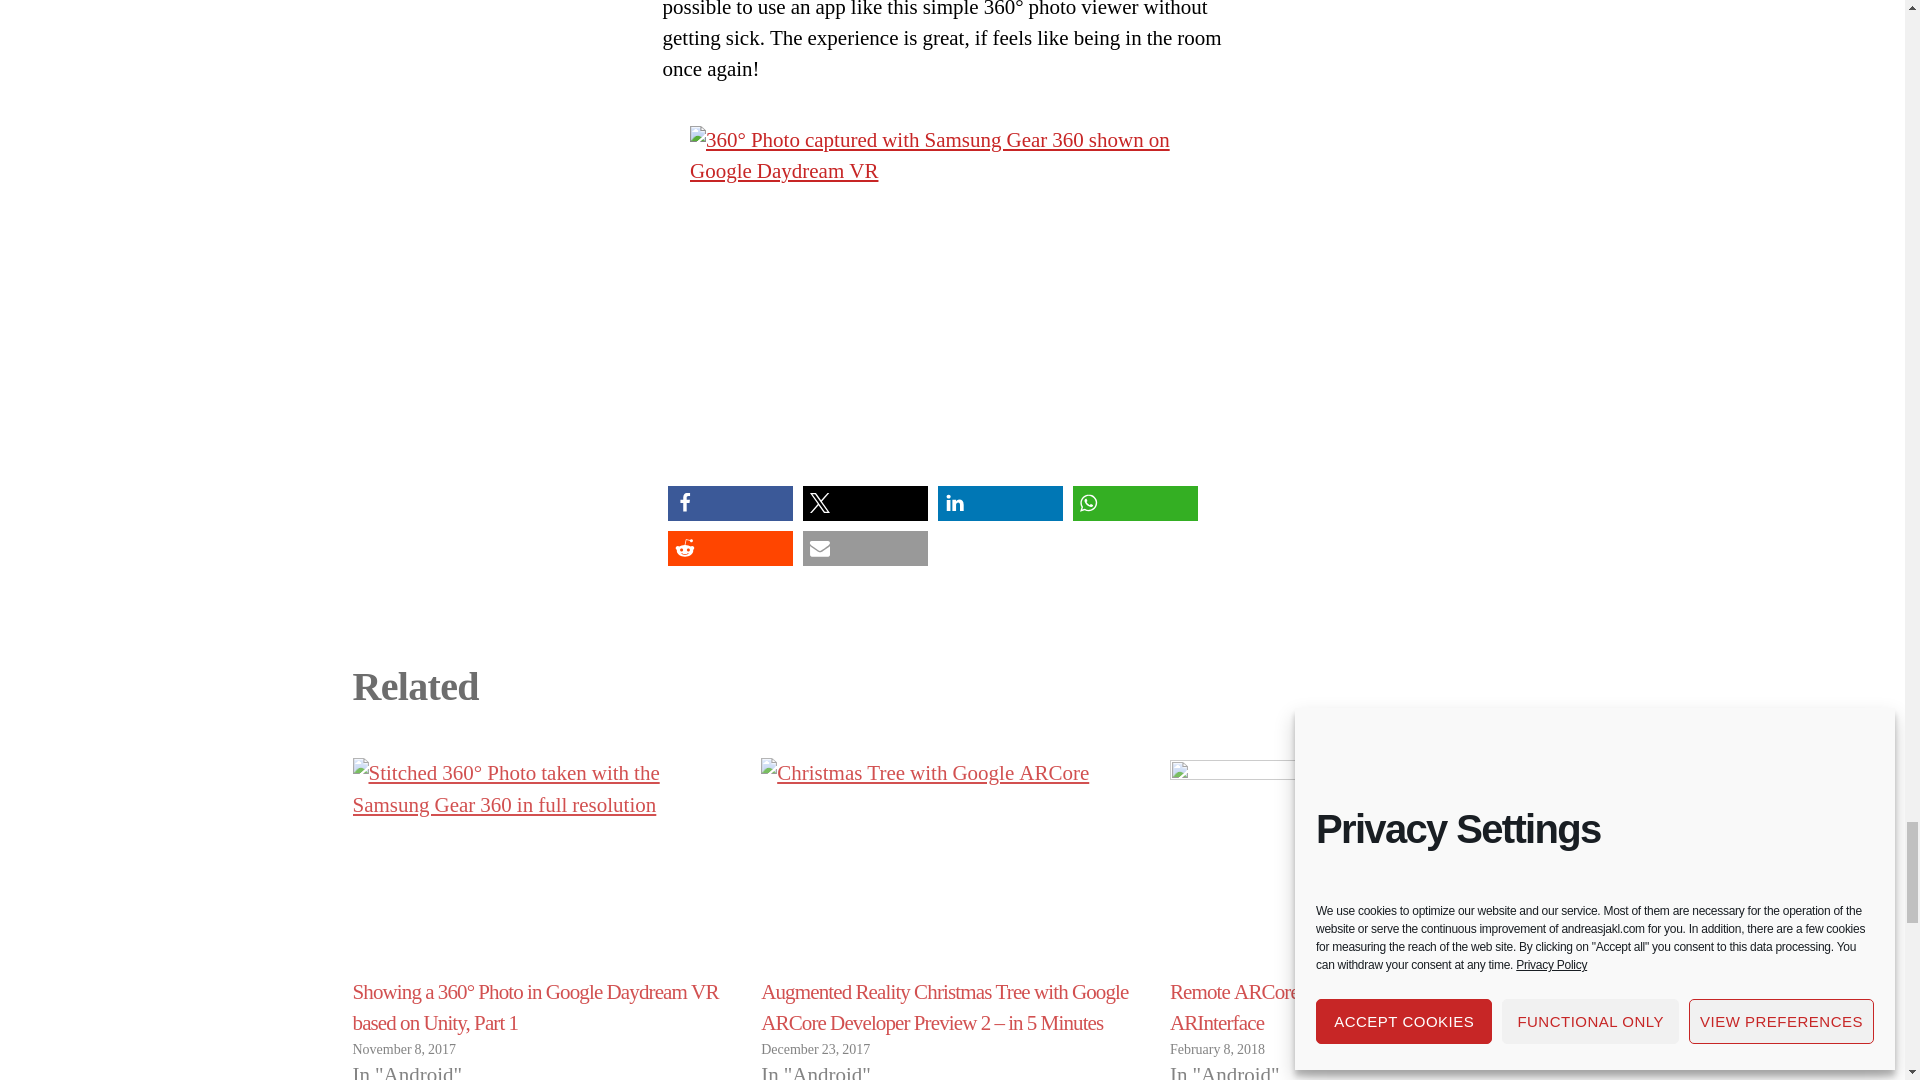 Image resolution: width=1920 pixels, height=1080 pixels. Describe the element at coordinates (1000, 503) in the screenshot. I see `Share on LinkedIn` at that location.